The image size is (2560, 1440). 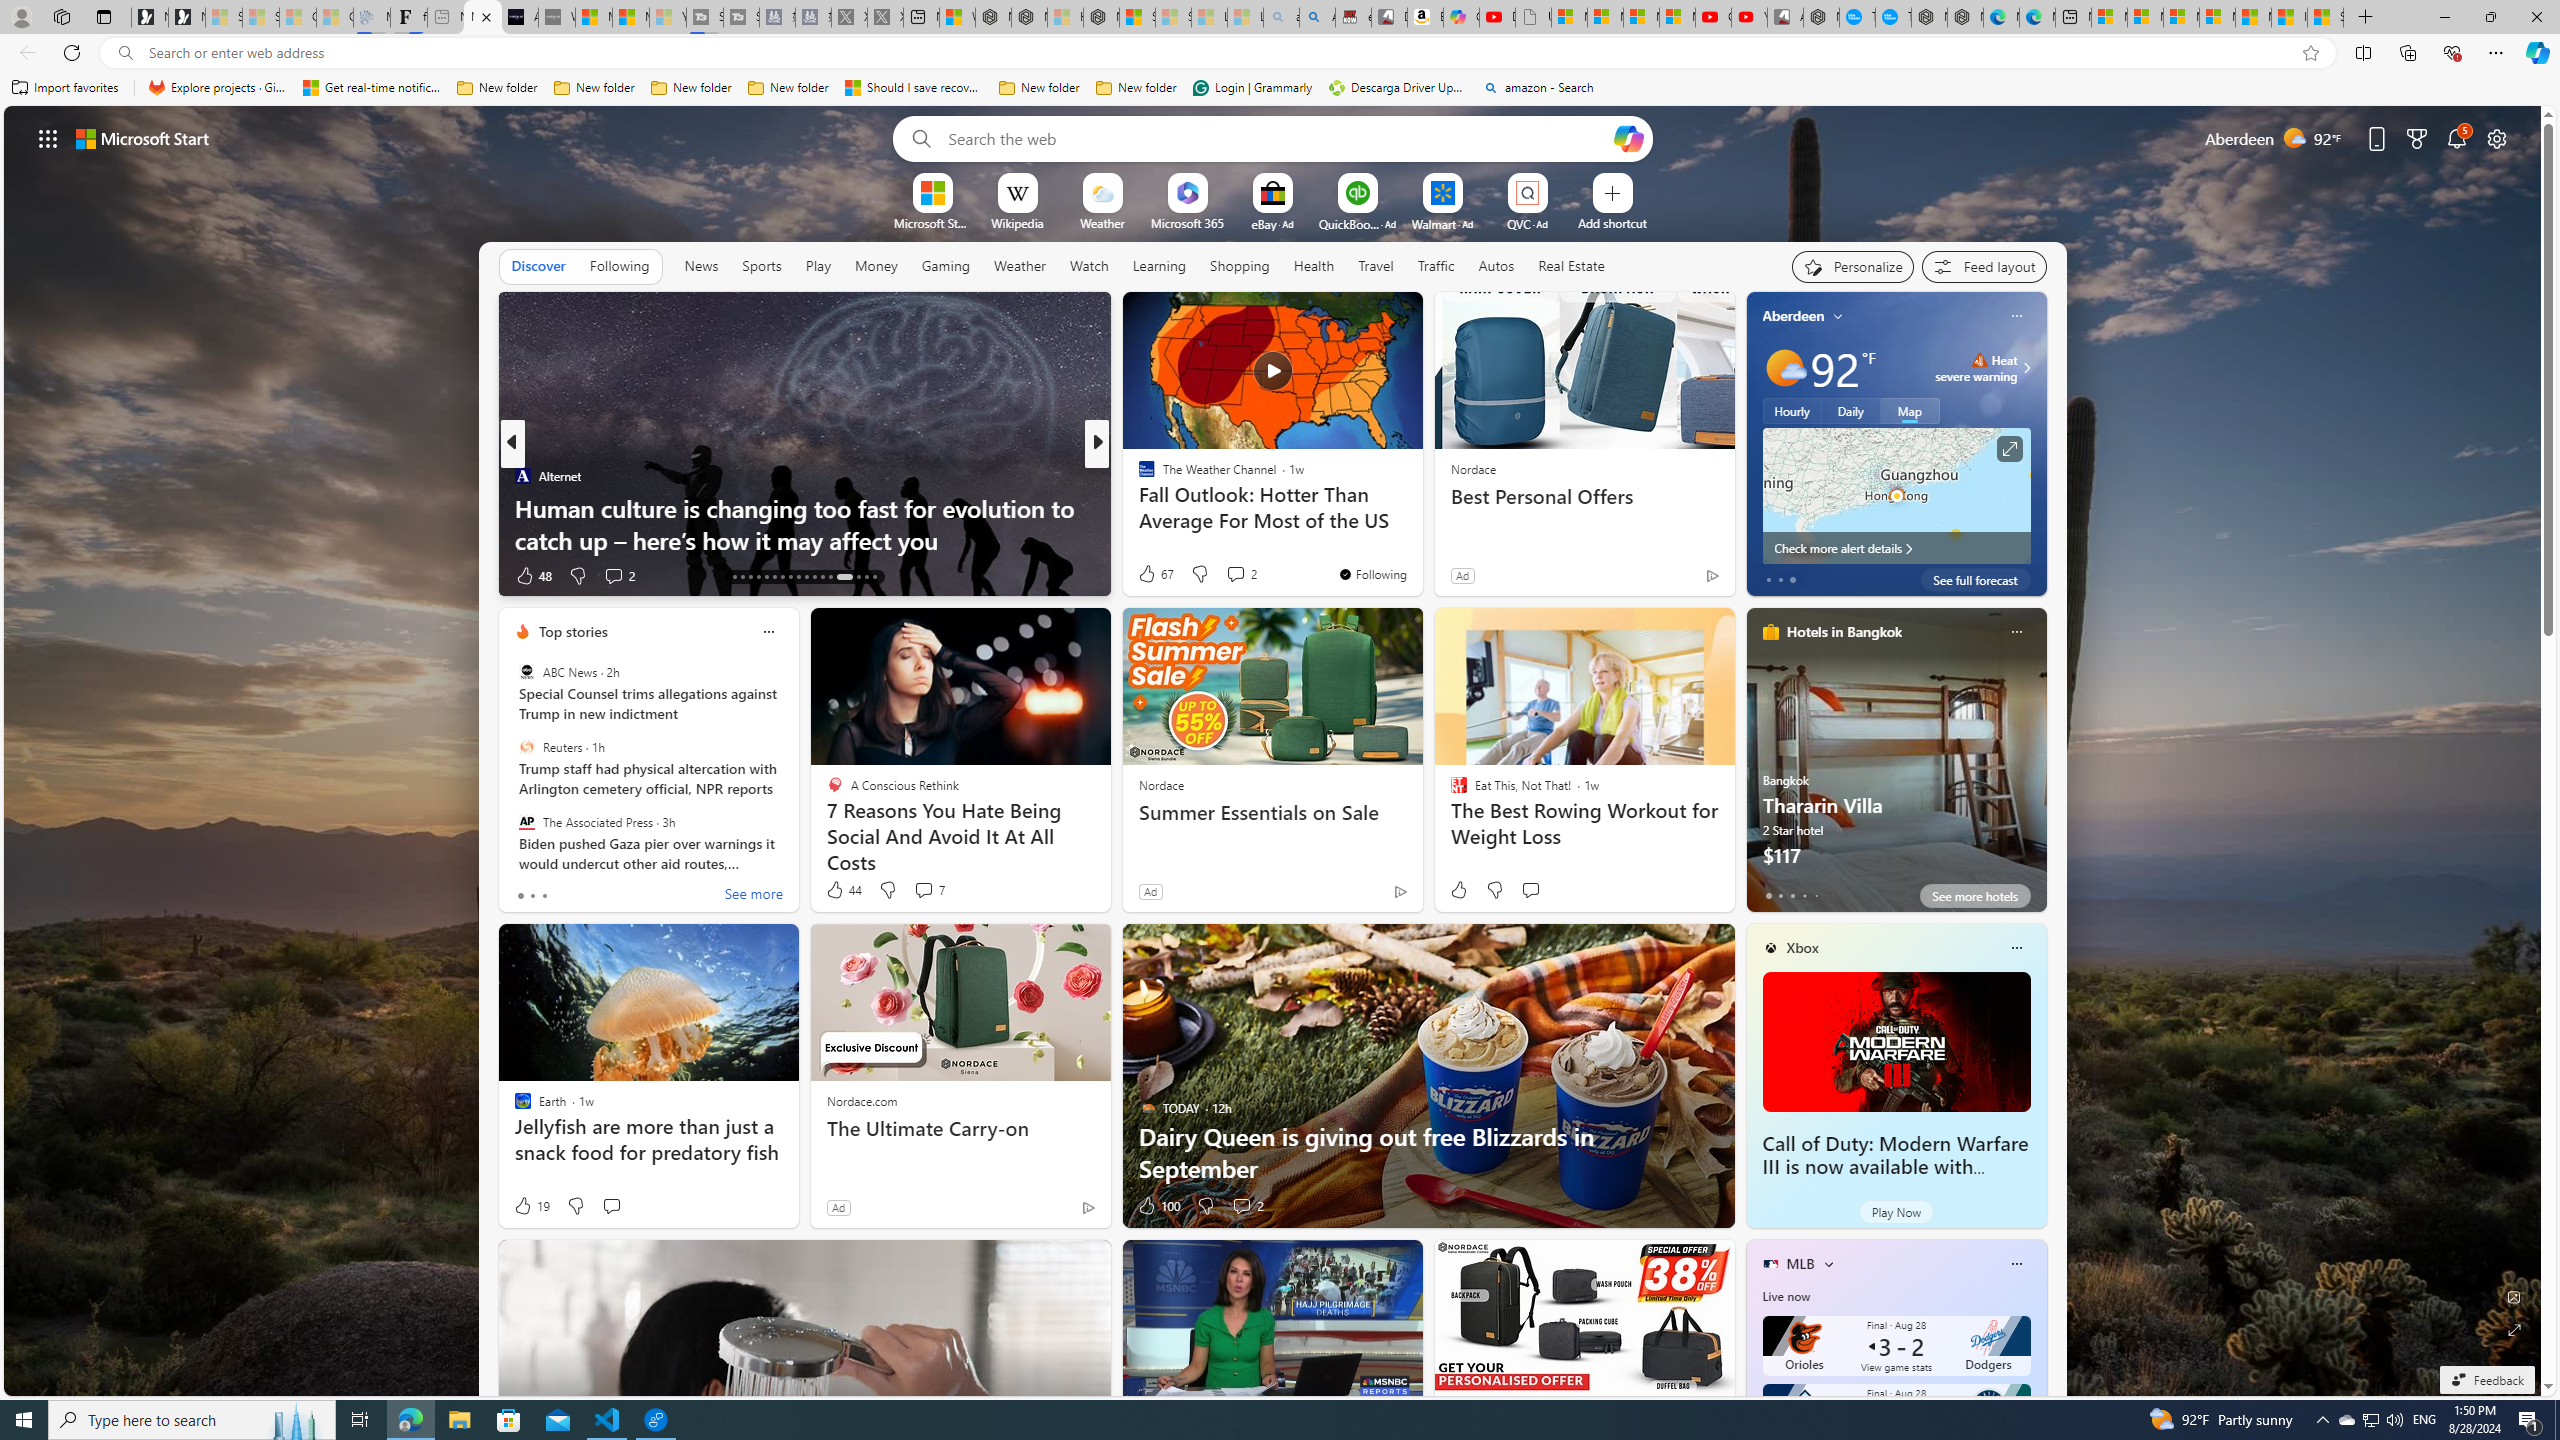 What do you see at coordinates (538, 265) in the screenshot?
I see `Discover` at bounding box center [538, 265].